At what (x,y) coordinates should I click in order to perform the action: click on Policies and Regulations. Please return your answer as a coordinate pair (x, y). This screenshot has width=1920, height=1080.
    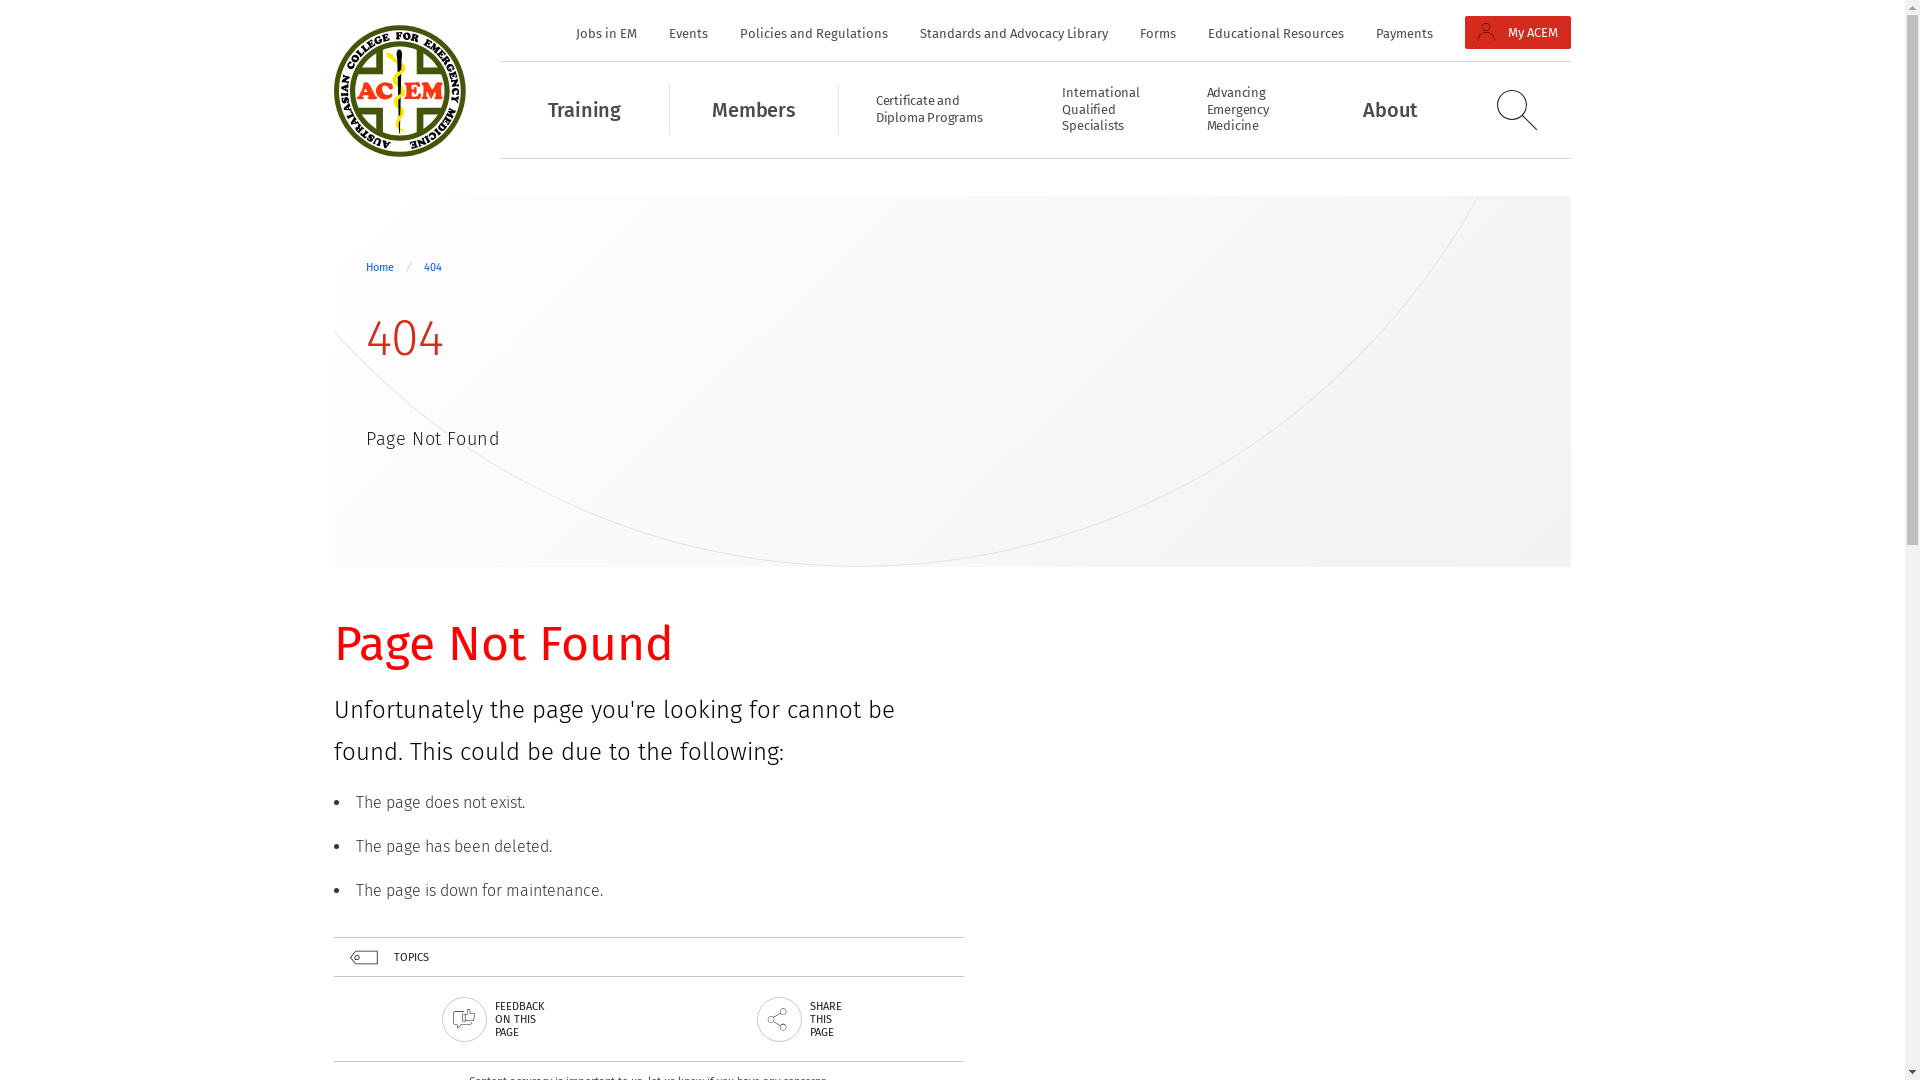
    Looking at the image, I should click on (814, 34).